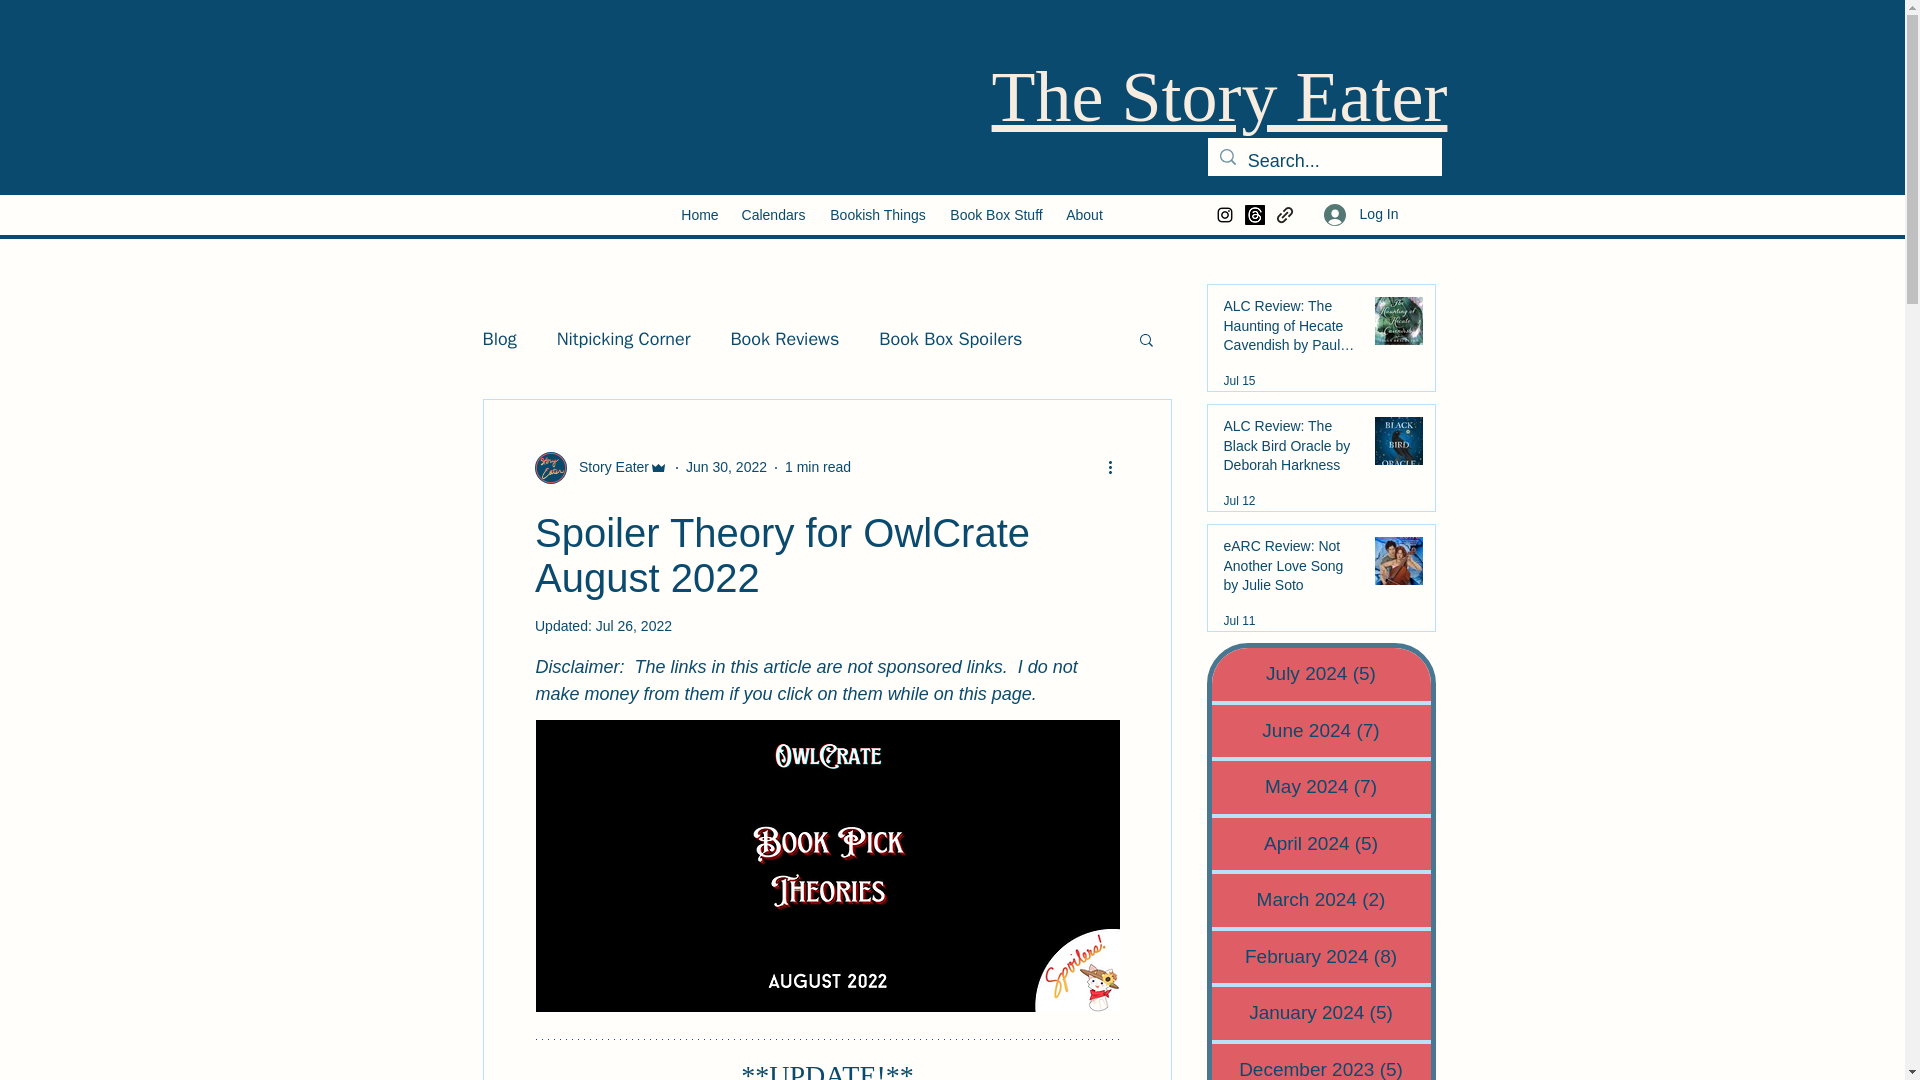 The height and width of the screenshot is (1080, 1920). Describe the element at coordinates (1220, 97) in the screenshot. I see `The Story Eater` at that location.